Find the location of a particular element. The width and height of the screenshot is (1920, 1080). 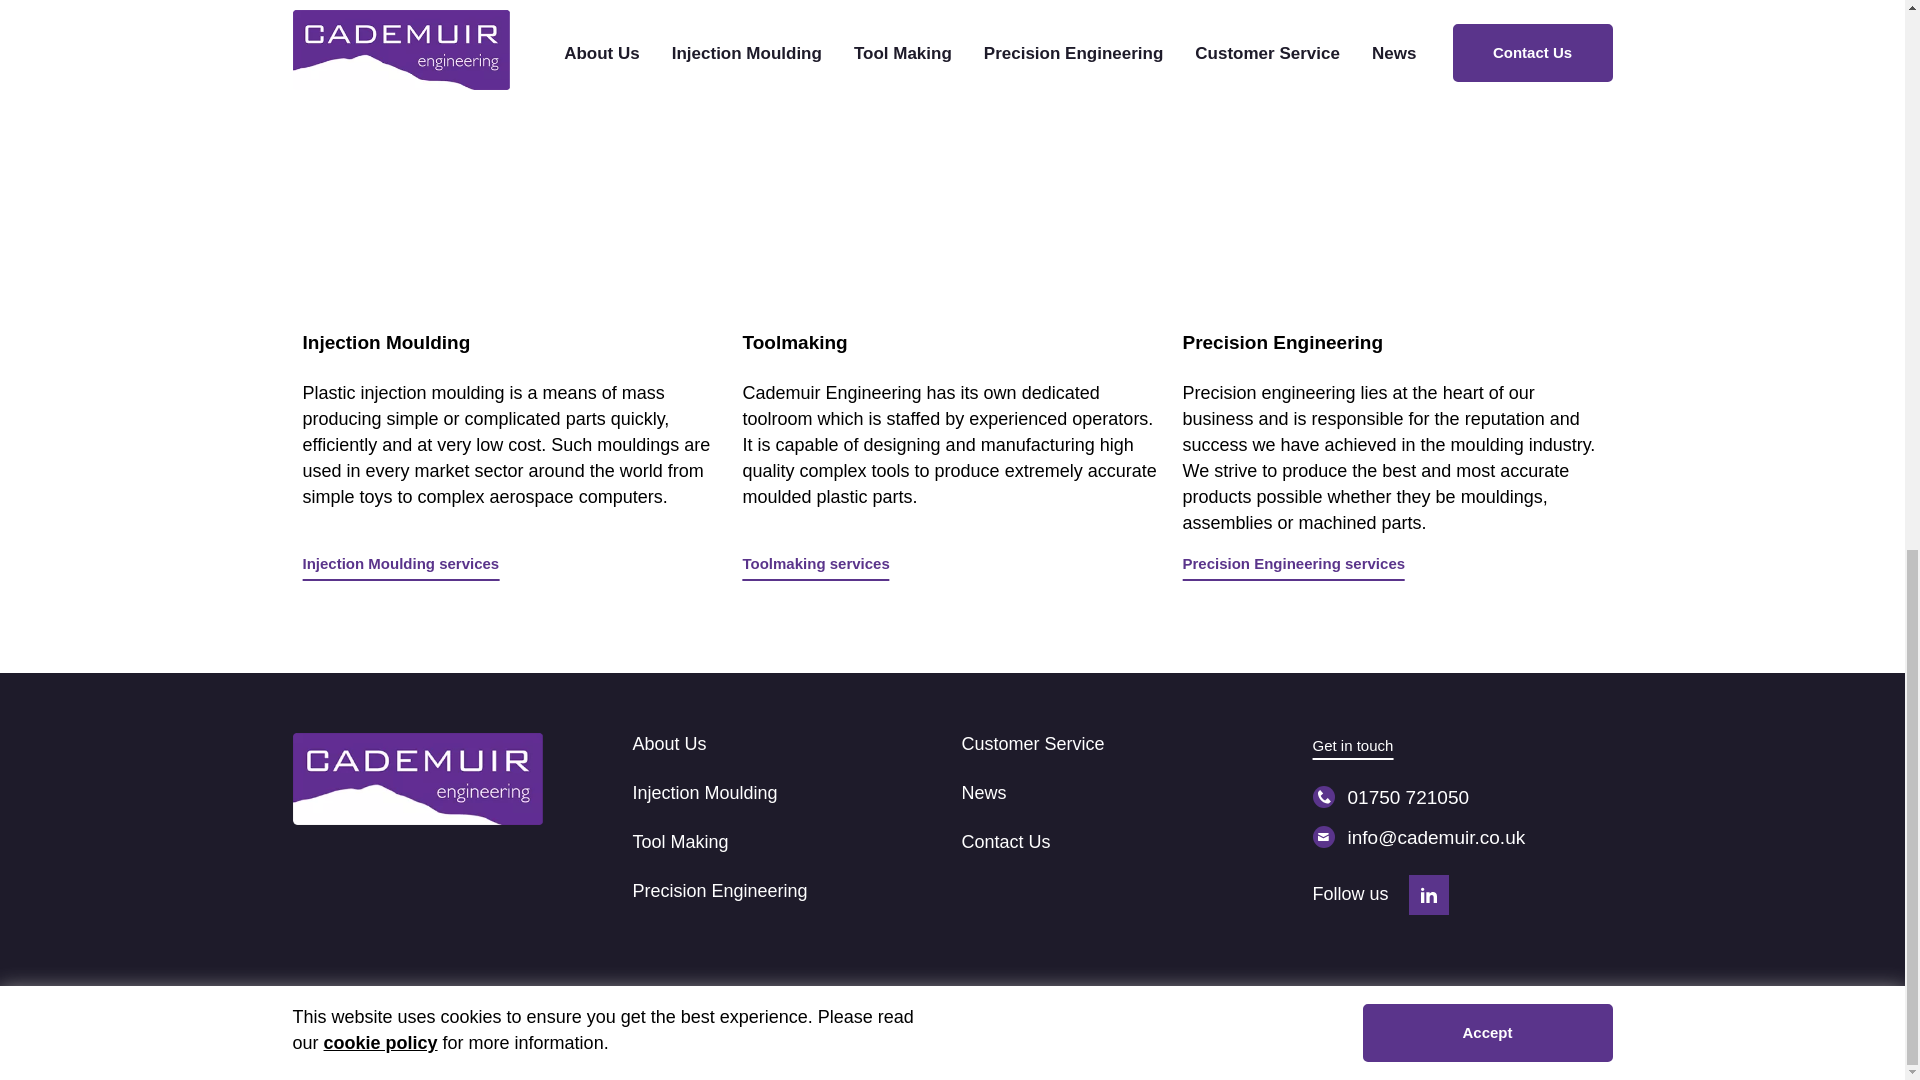

Get in touch is located at coordinates (1352, 747).